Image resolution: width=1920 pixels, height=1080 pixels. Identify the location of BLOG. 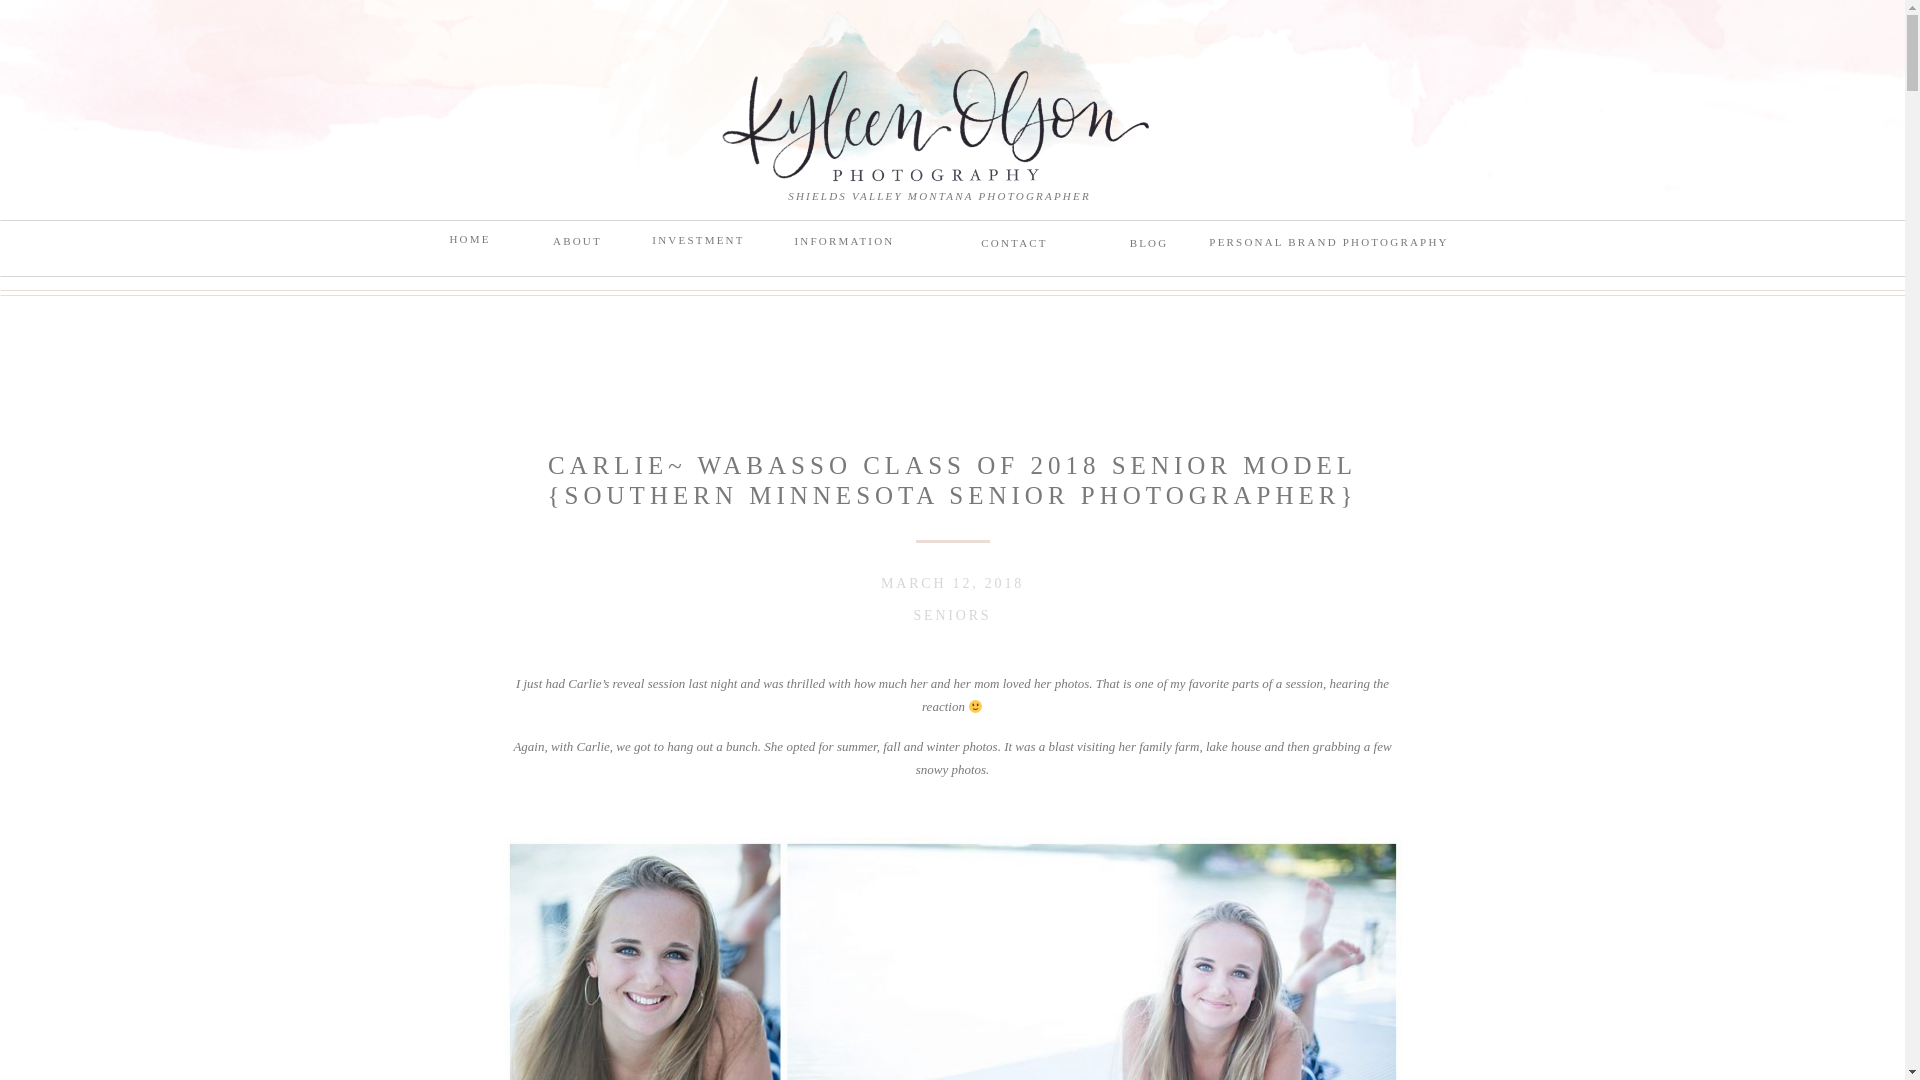
(1150, 247).